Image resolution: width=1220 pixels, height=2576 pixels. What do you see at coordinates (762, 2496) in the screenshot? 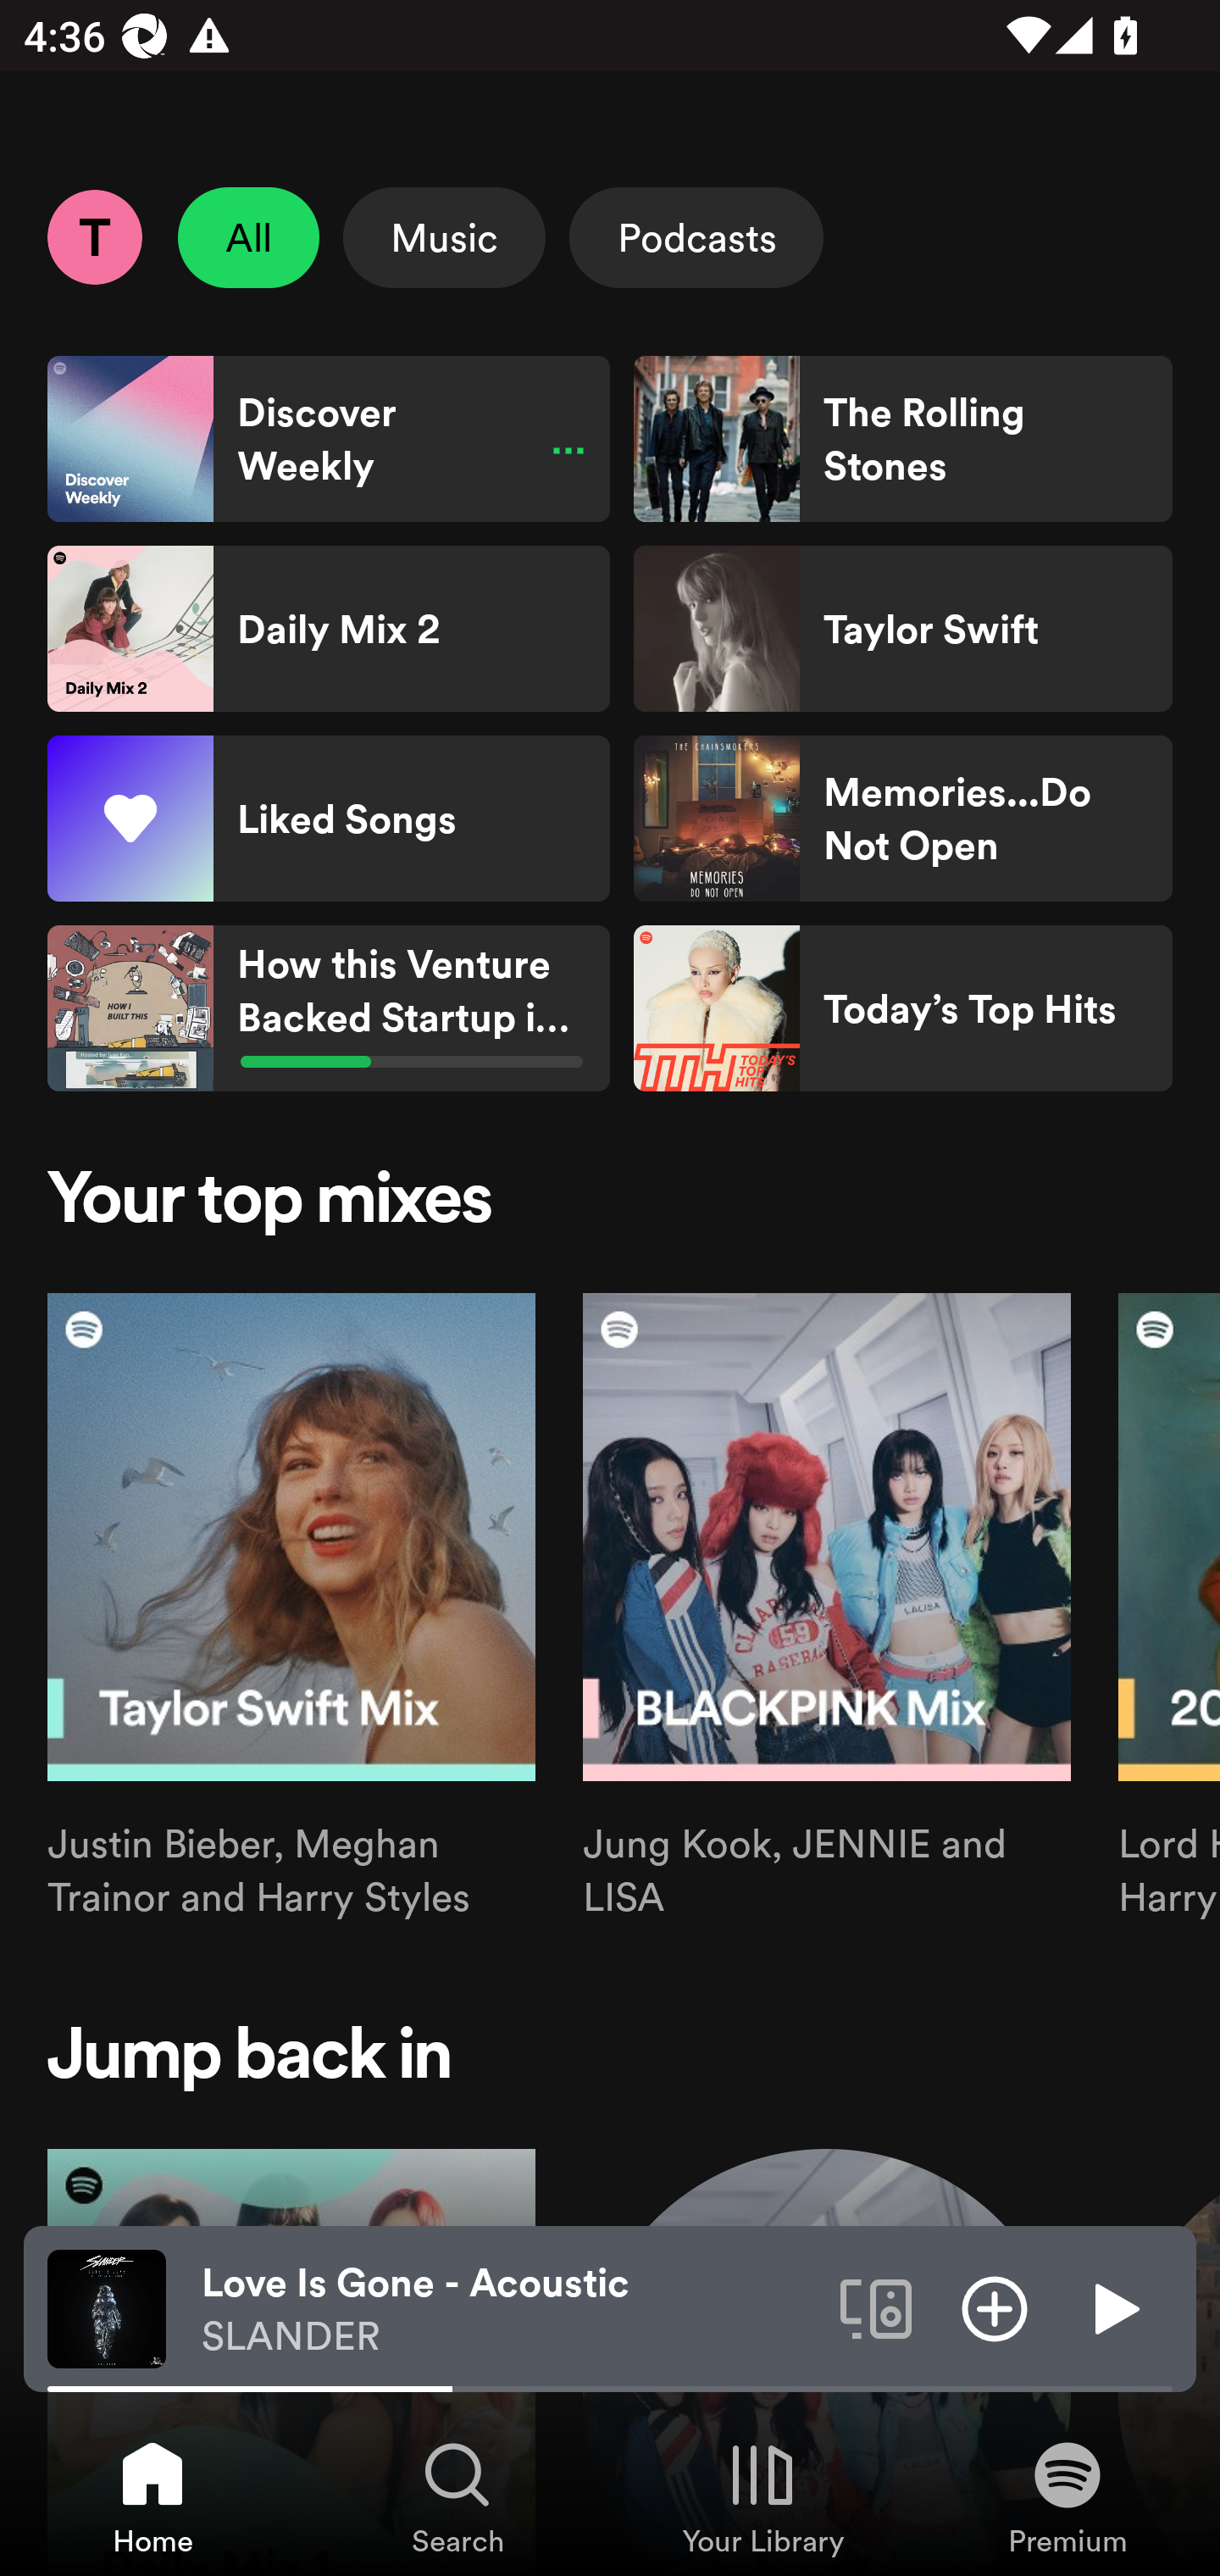
I see `Your Library, Tab 3 of 4 Your Library Your Library` at bounding box center [762, 2496].